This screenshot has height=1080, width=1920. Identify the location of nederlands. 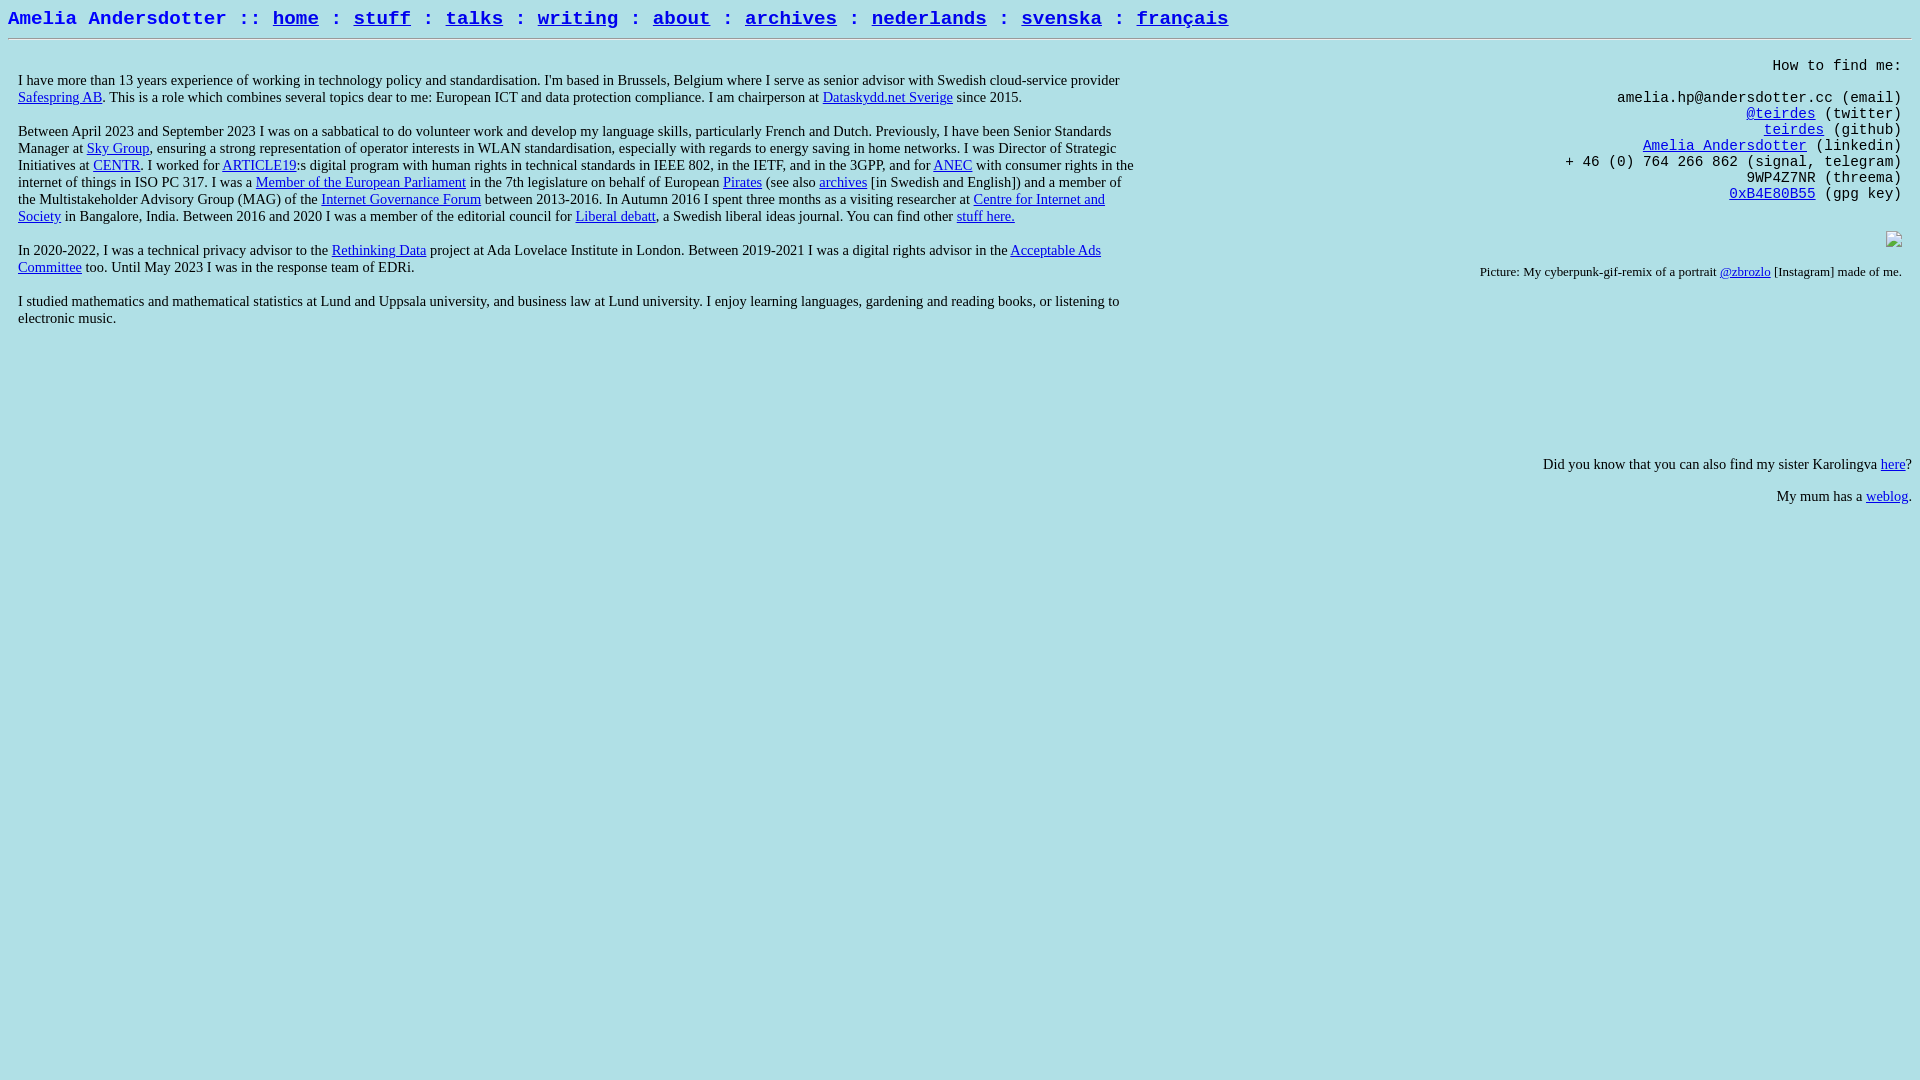
(930, 19).